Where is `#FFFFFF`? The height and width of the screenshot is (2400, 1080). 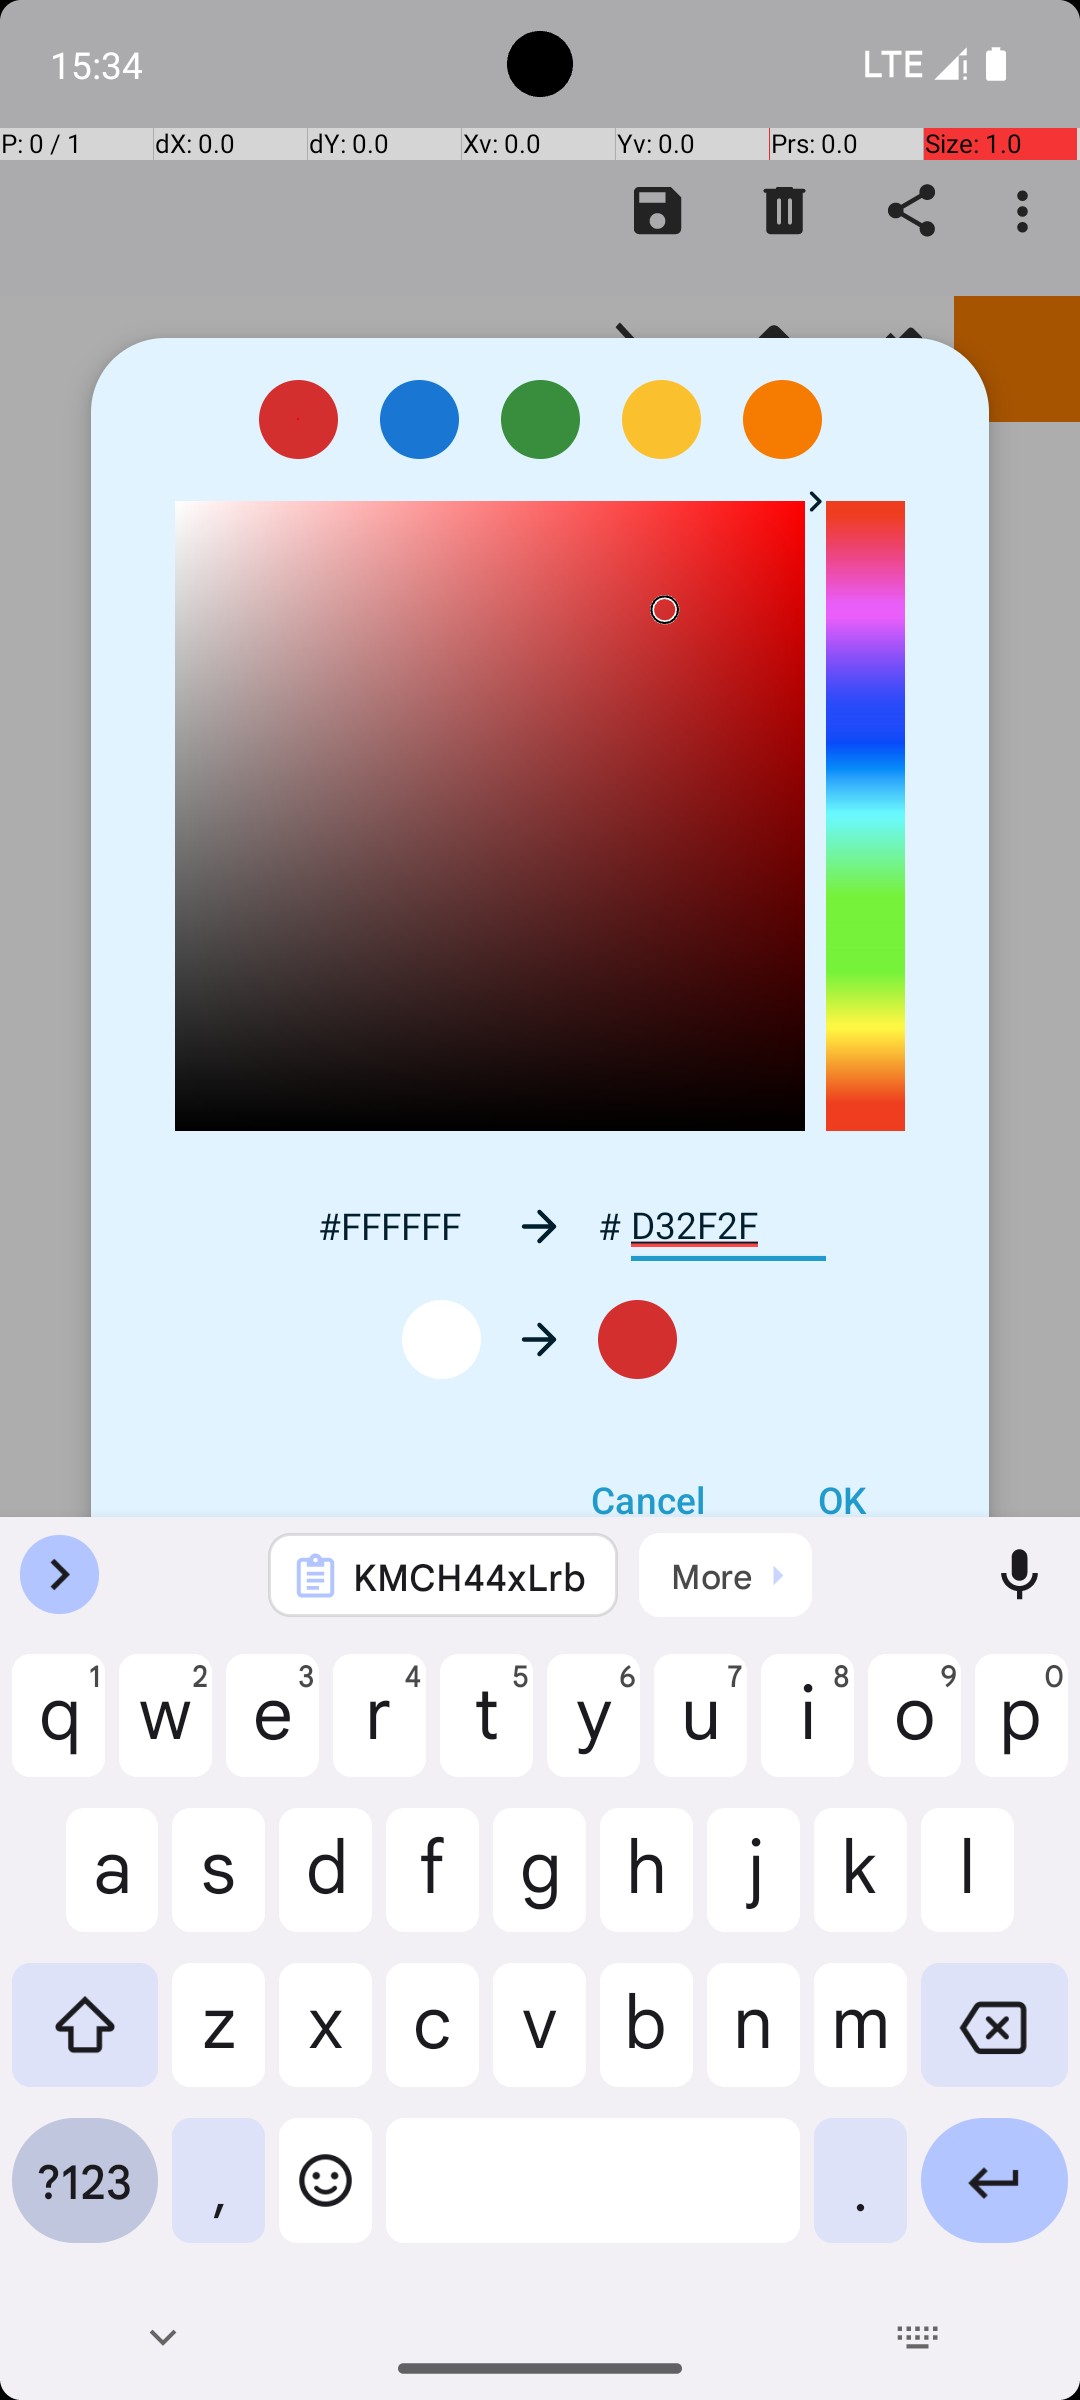 #FFFFFF is located at coordinates (389, 1226).